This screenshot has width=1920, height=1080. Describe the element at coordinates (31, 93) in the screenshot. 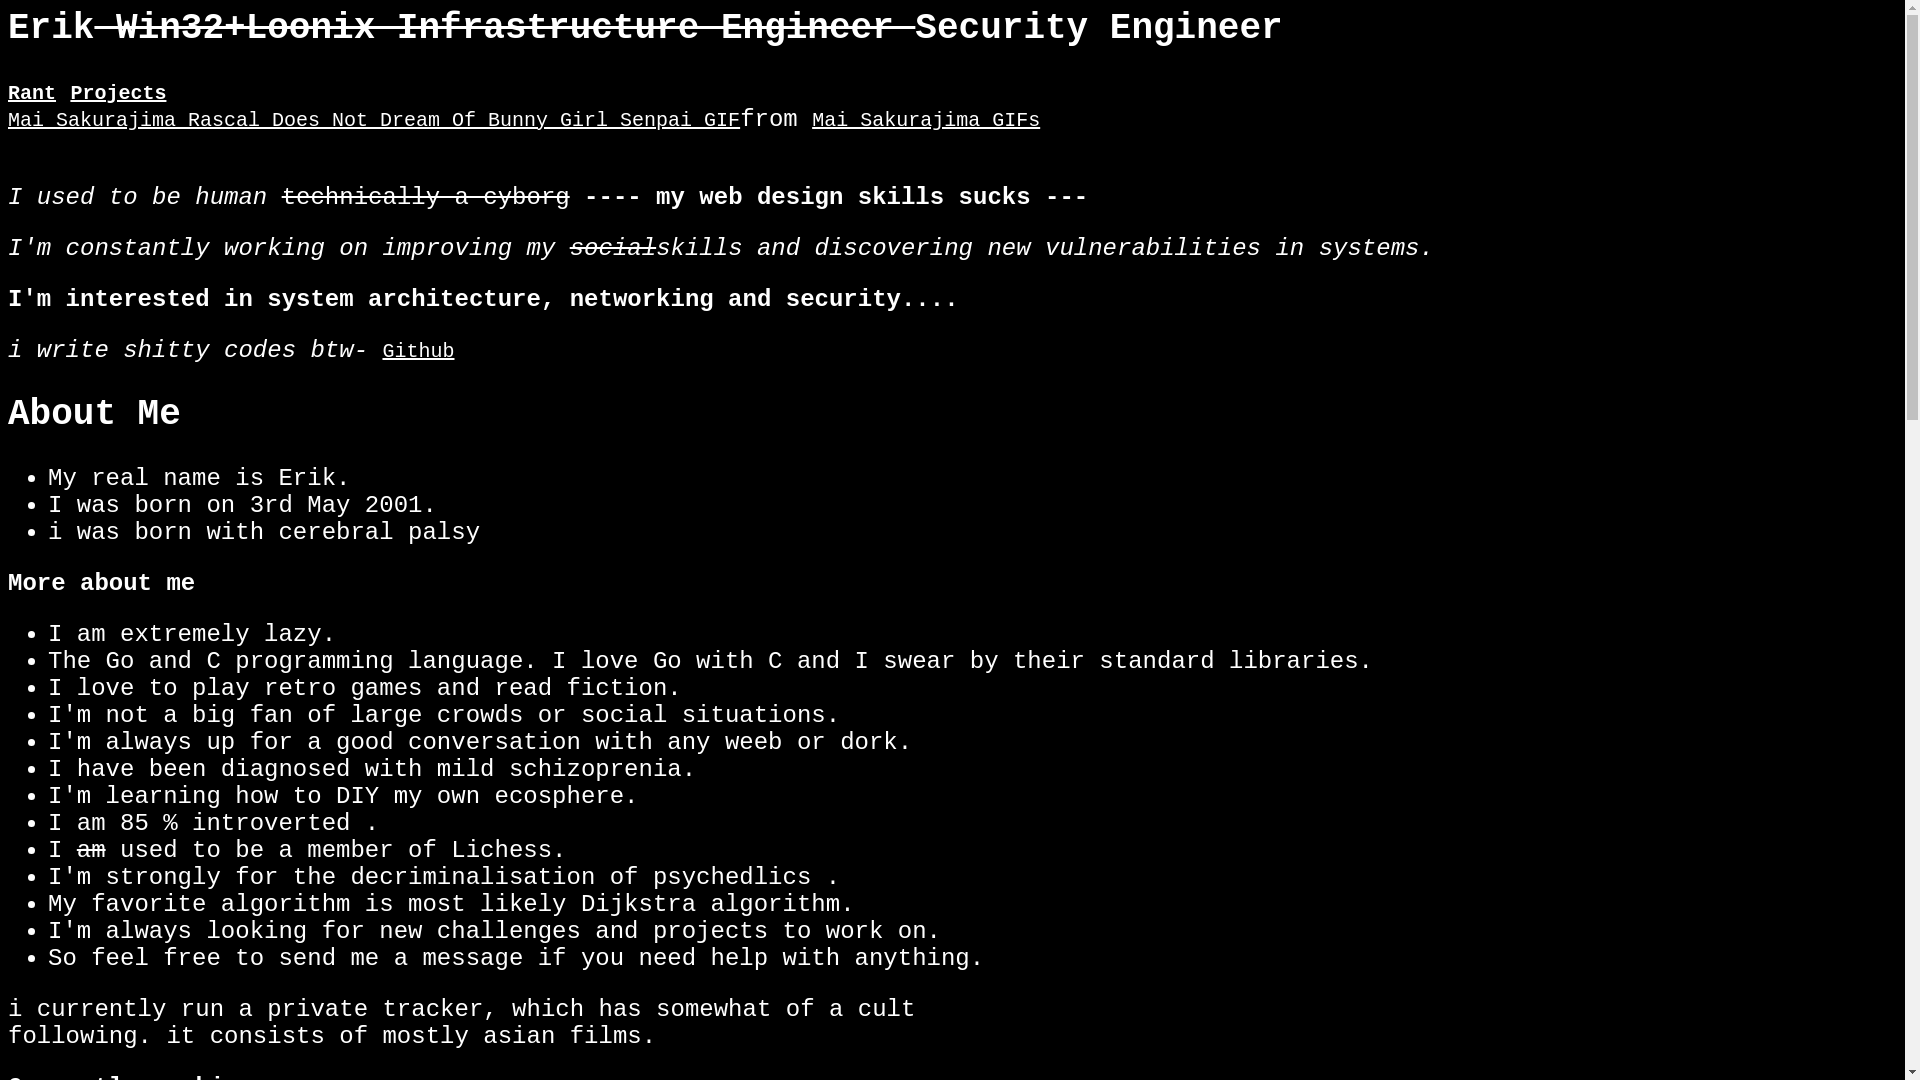

I see `Rant` at that location.